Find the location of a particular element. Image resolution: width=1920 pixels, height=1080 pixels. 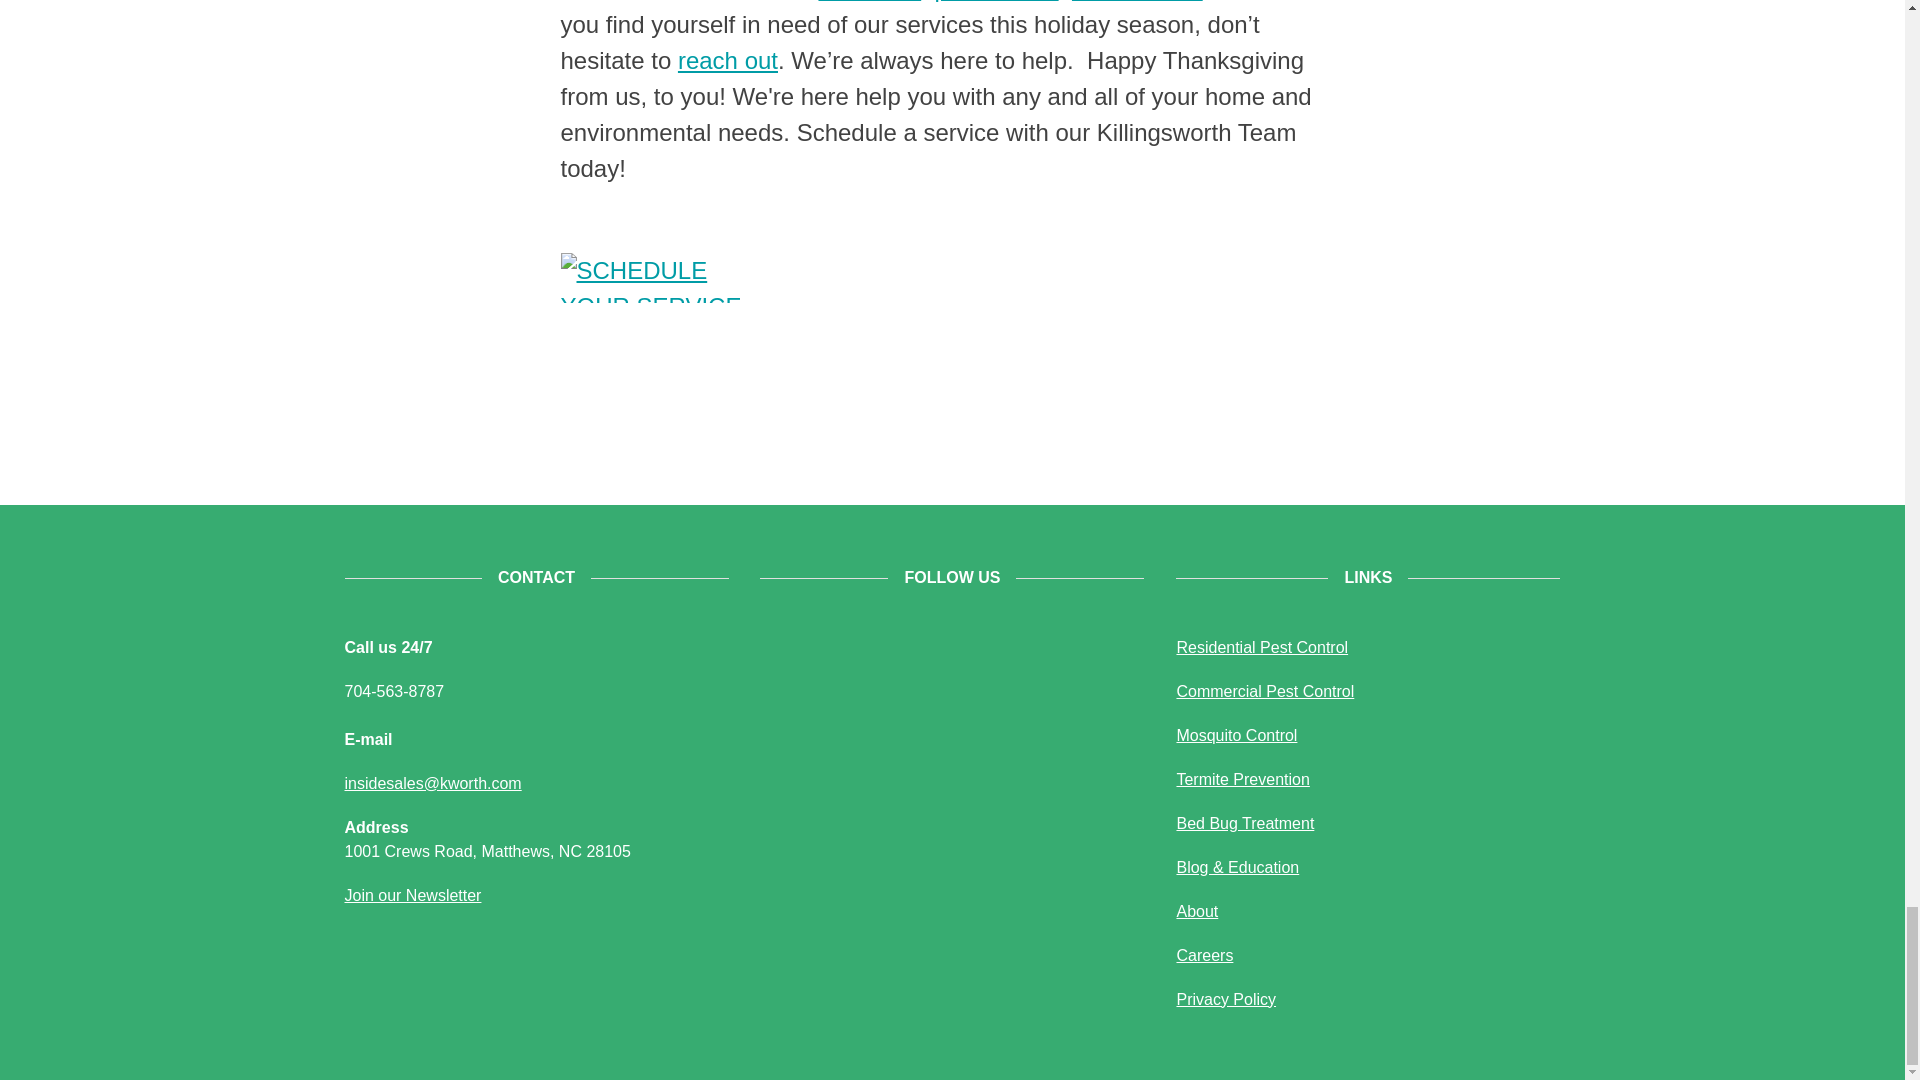

Pest Control is located at coordinates (1261, 647).